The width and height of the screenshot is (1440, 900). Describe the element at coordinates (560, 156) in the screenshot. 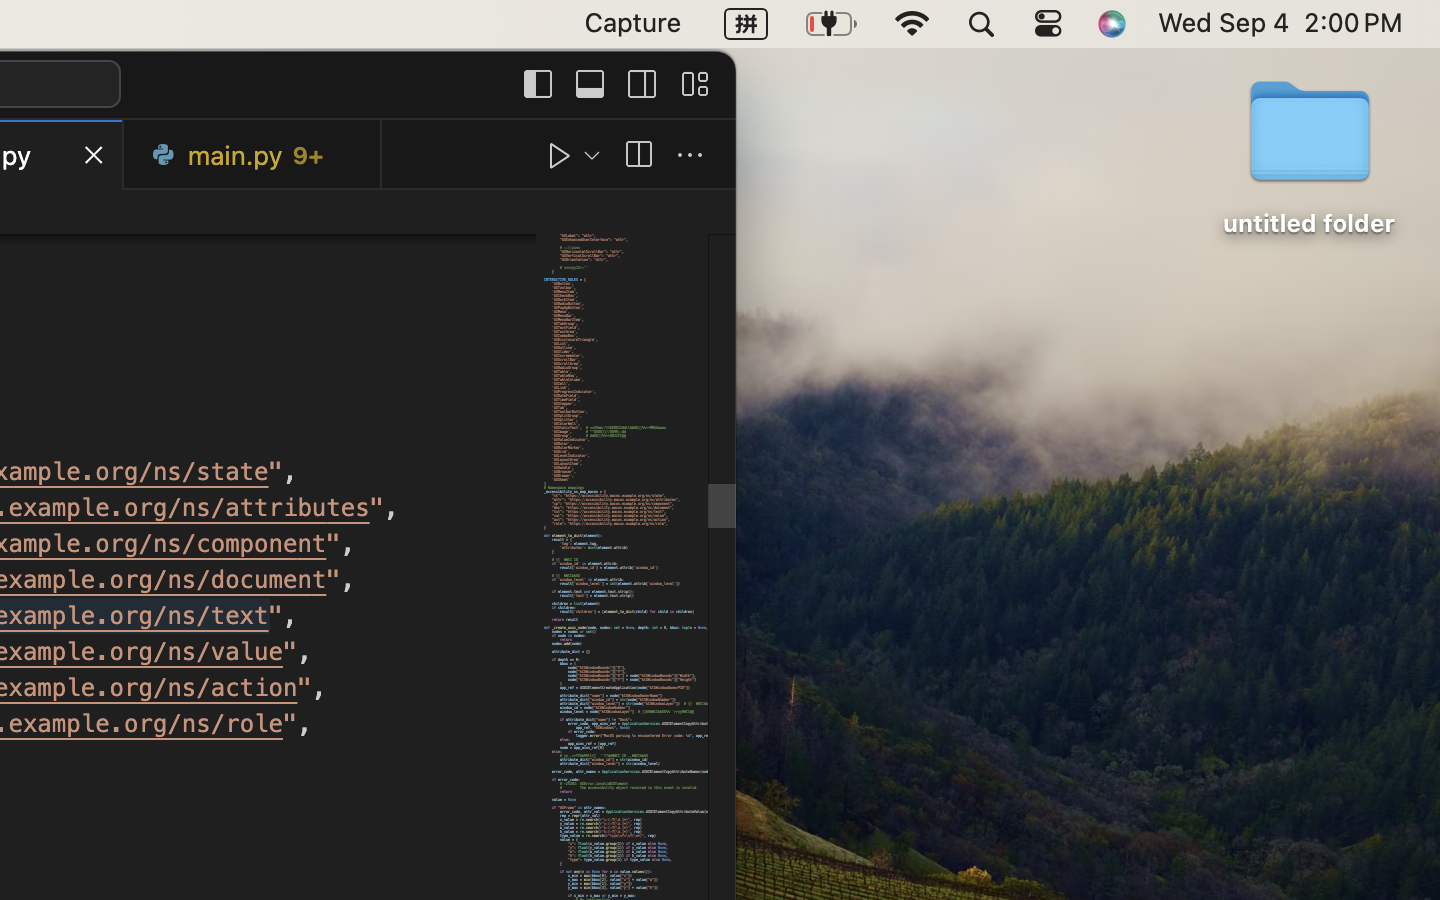

I see `` at that location.